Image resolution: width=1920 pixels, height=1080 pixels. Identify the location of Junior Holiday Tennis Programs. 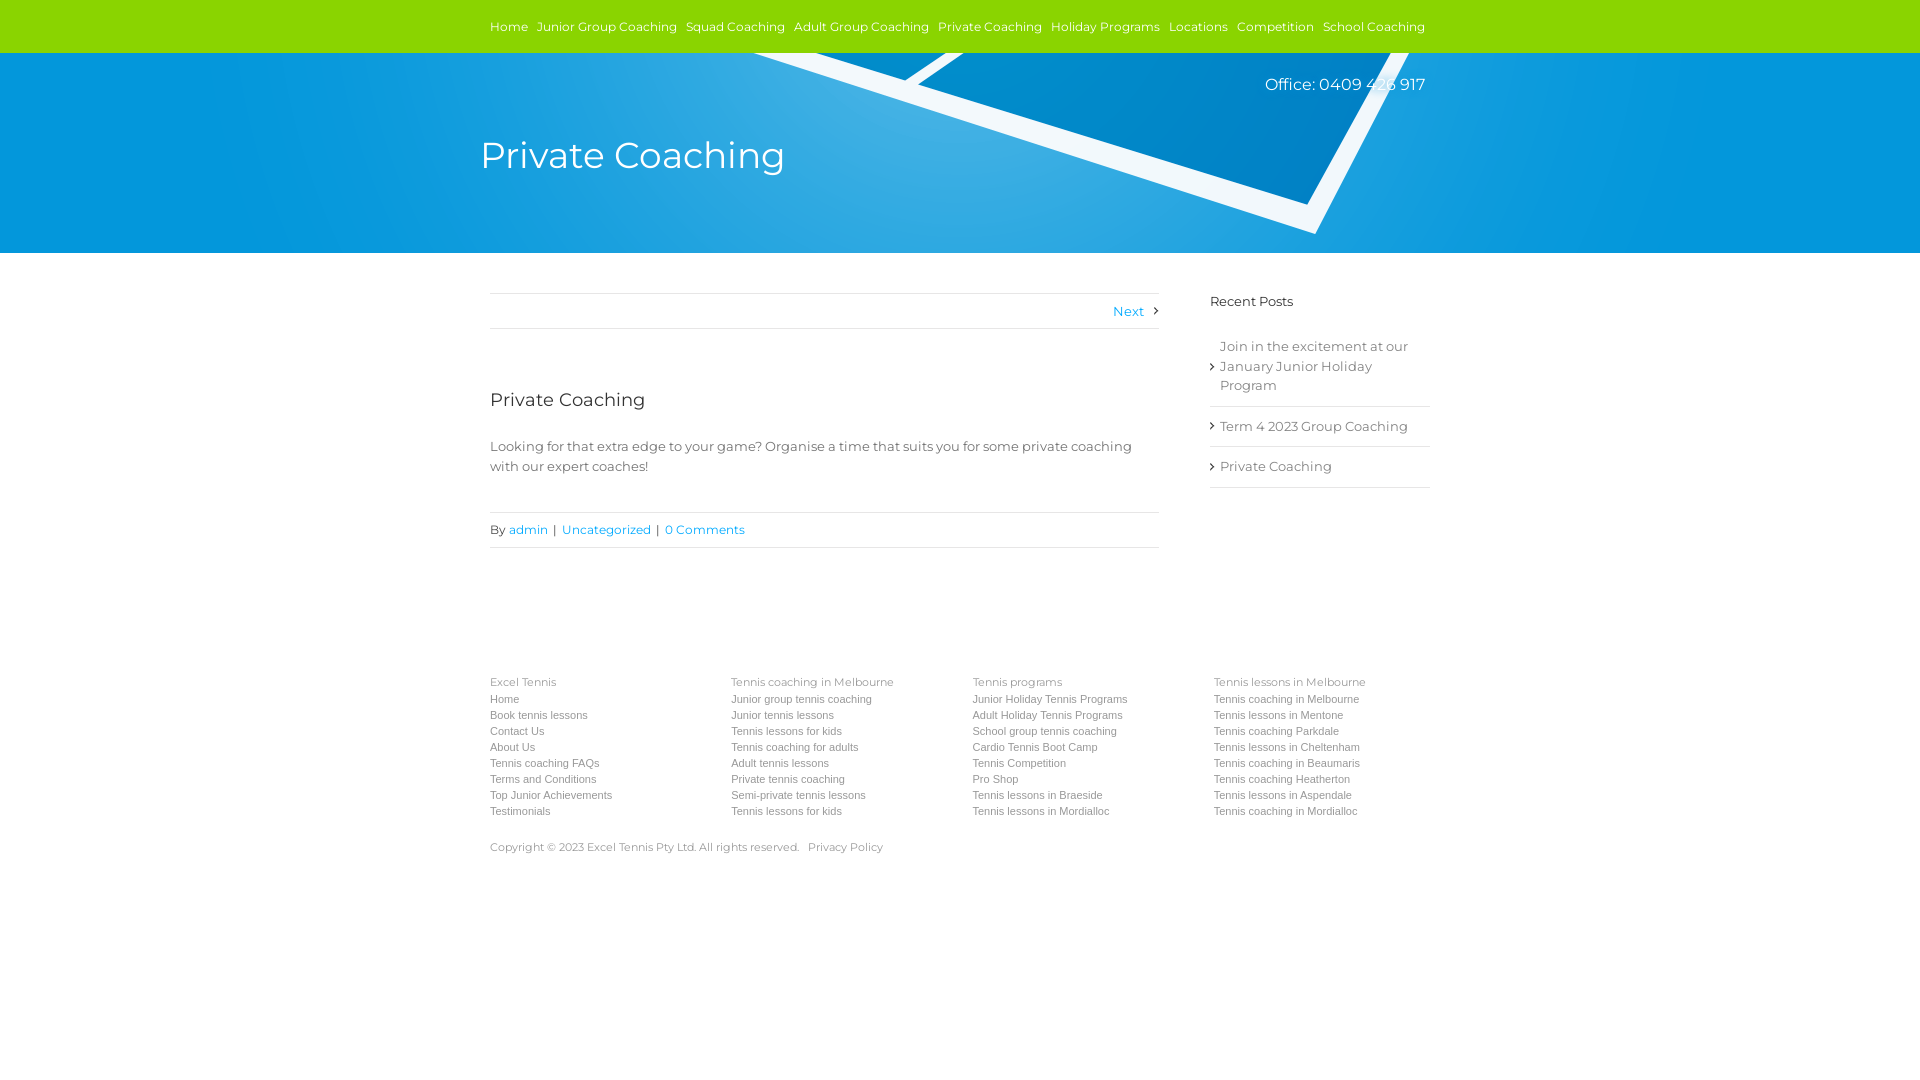
(1050, 699).